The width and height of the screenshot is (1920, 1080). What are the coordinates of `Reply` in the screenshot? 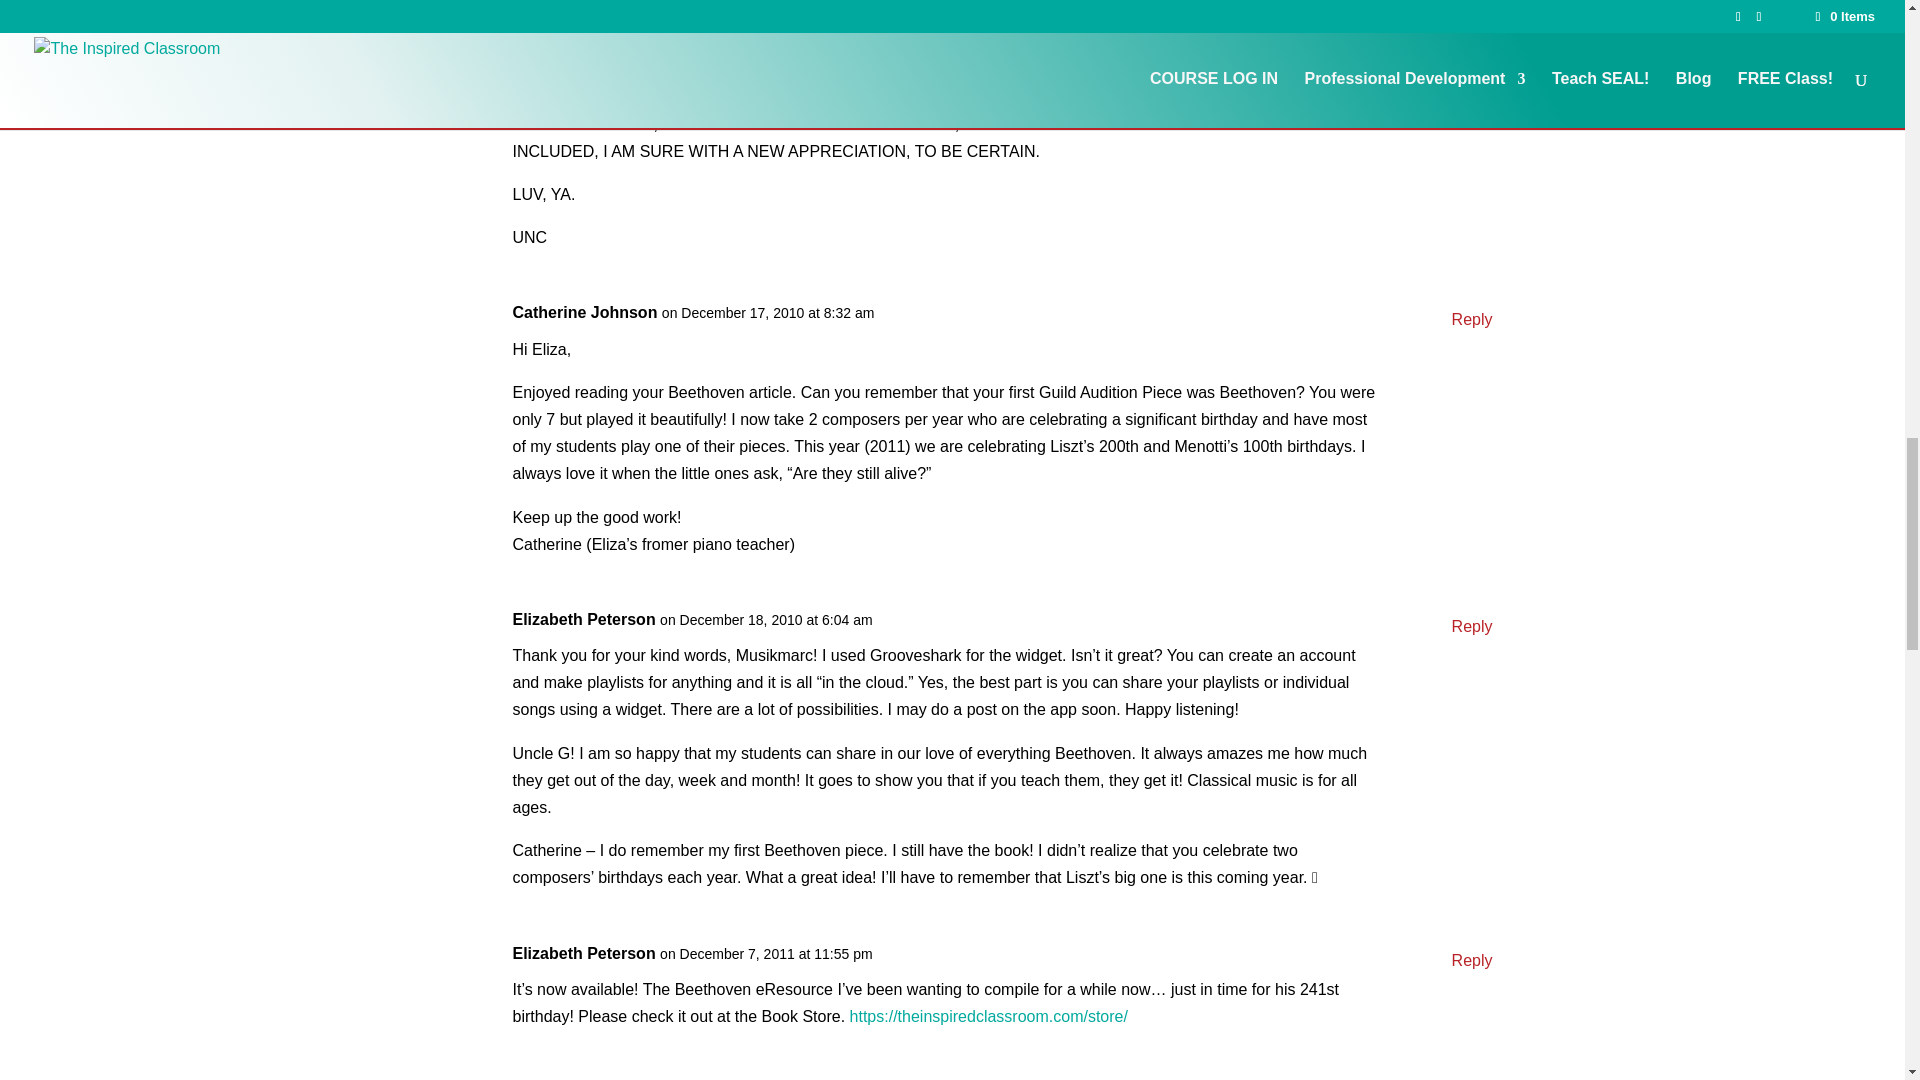 It's located at (1472, 960).